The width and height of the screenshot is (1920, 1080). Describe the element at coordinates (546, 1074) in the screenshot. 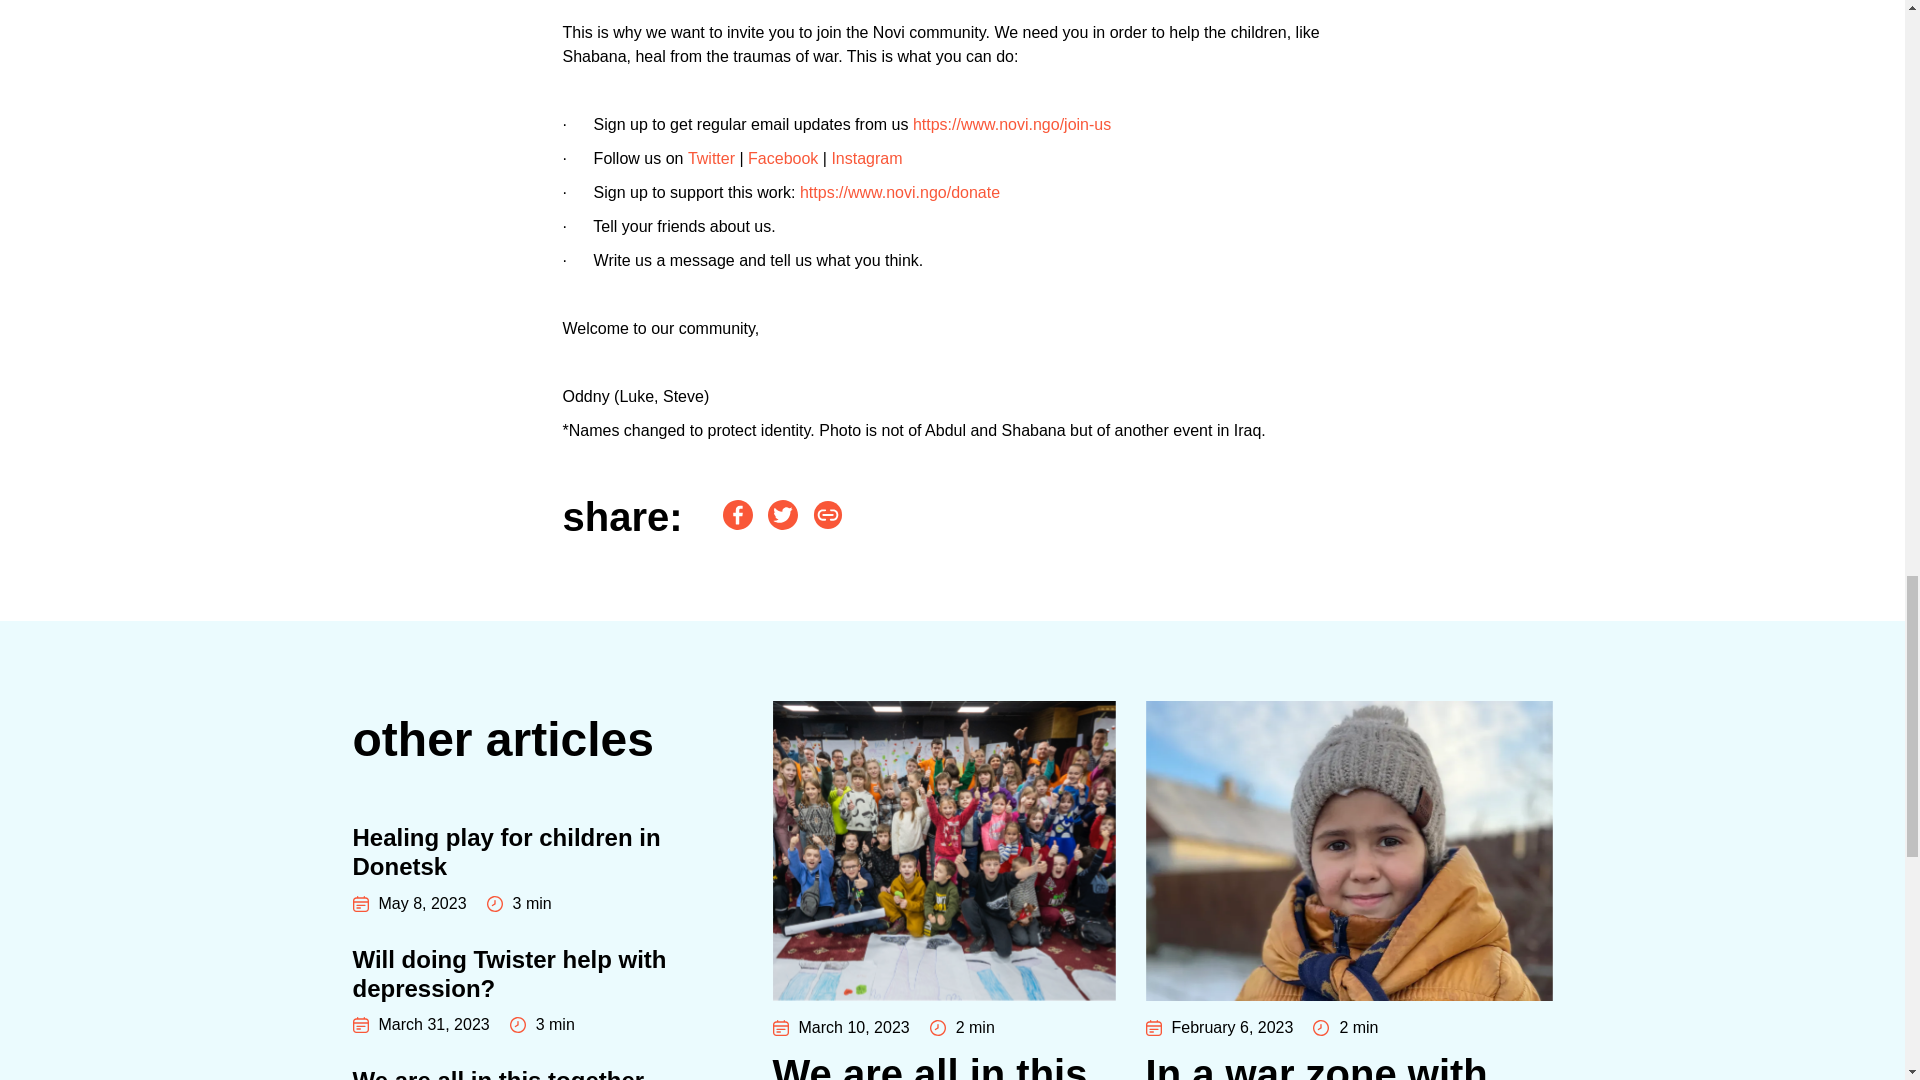

I see `Twitter` at that location.